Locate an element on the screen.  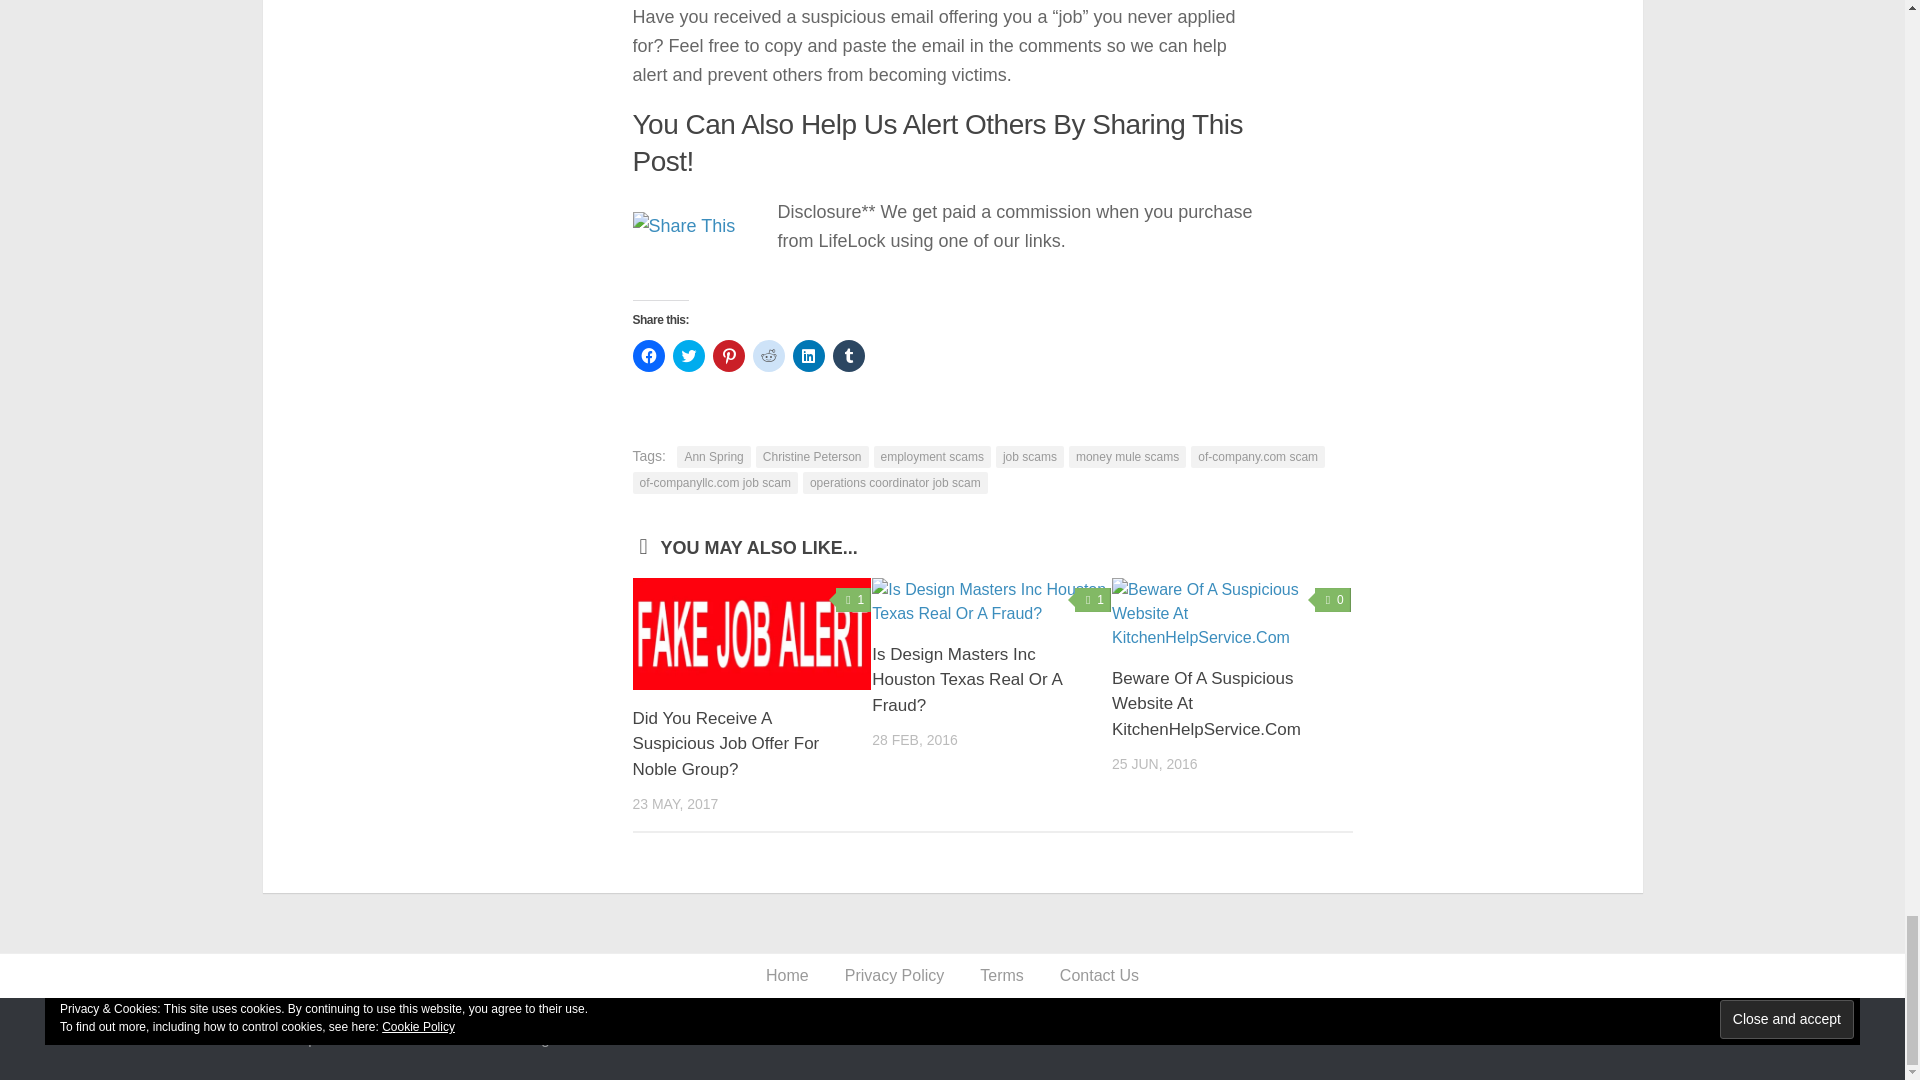
Is Design Masters Inc Houston Texas Real Or A Fraud? is located at coordinates (966, 679).